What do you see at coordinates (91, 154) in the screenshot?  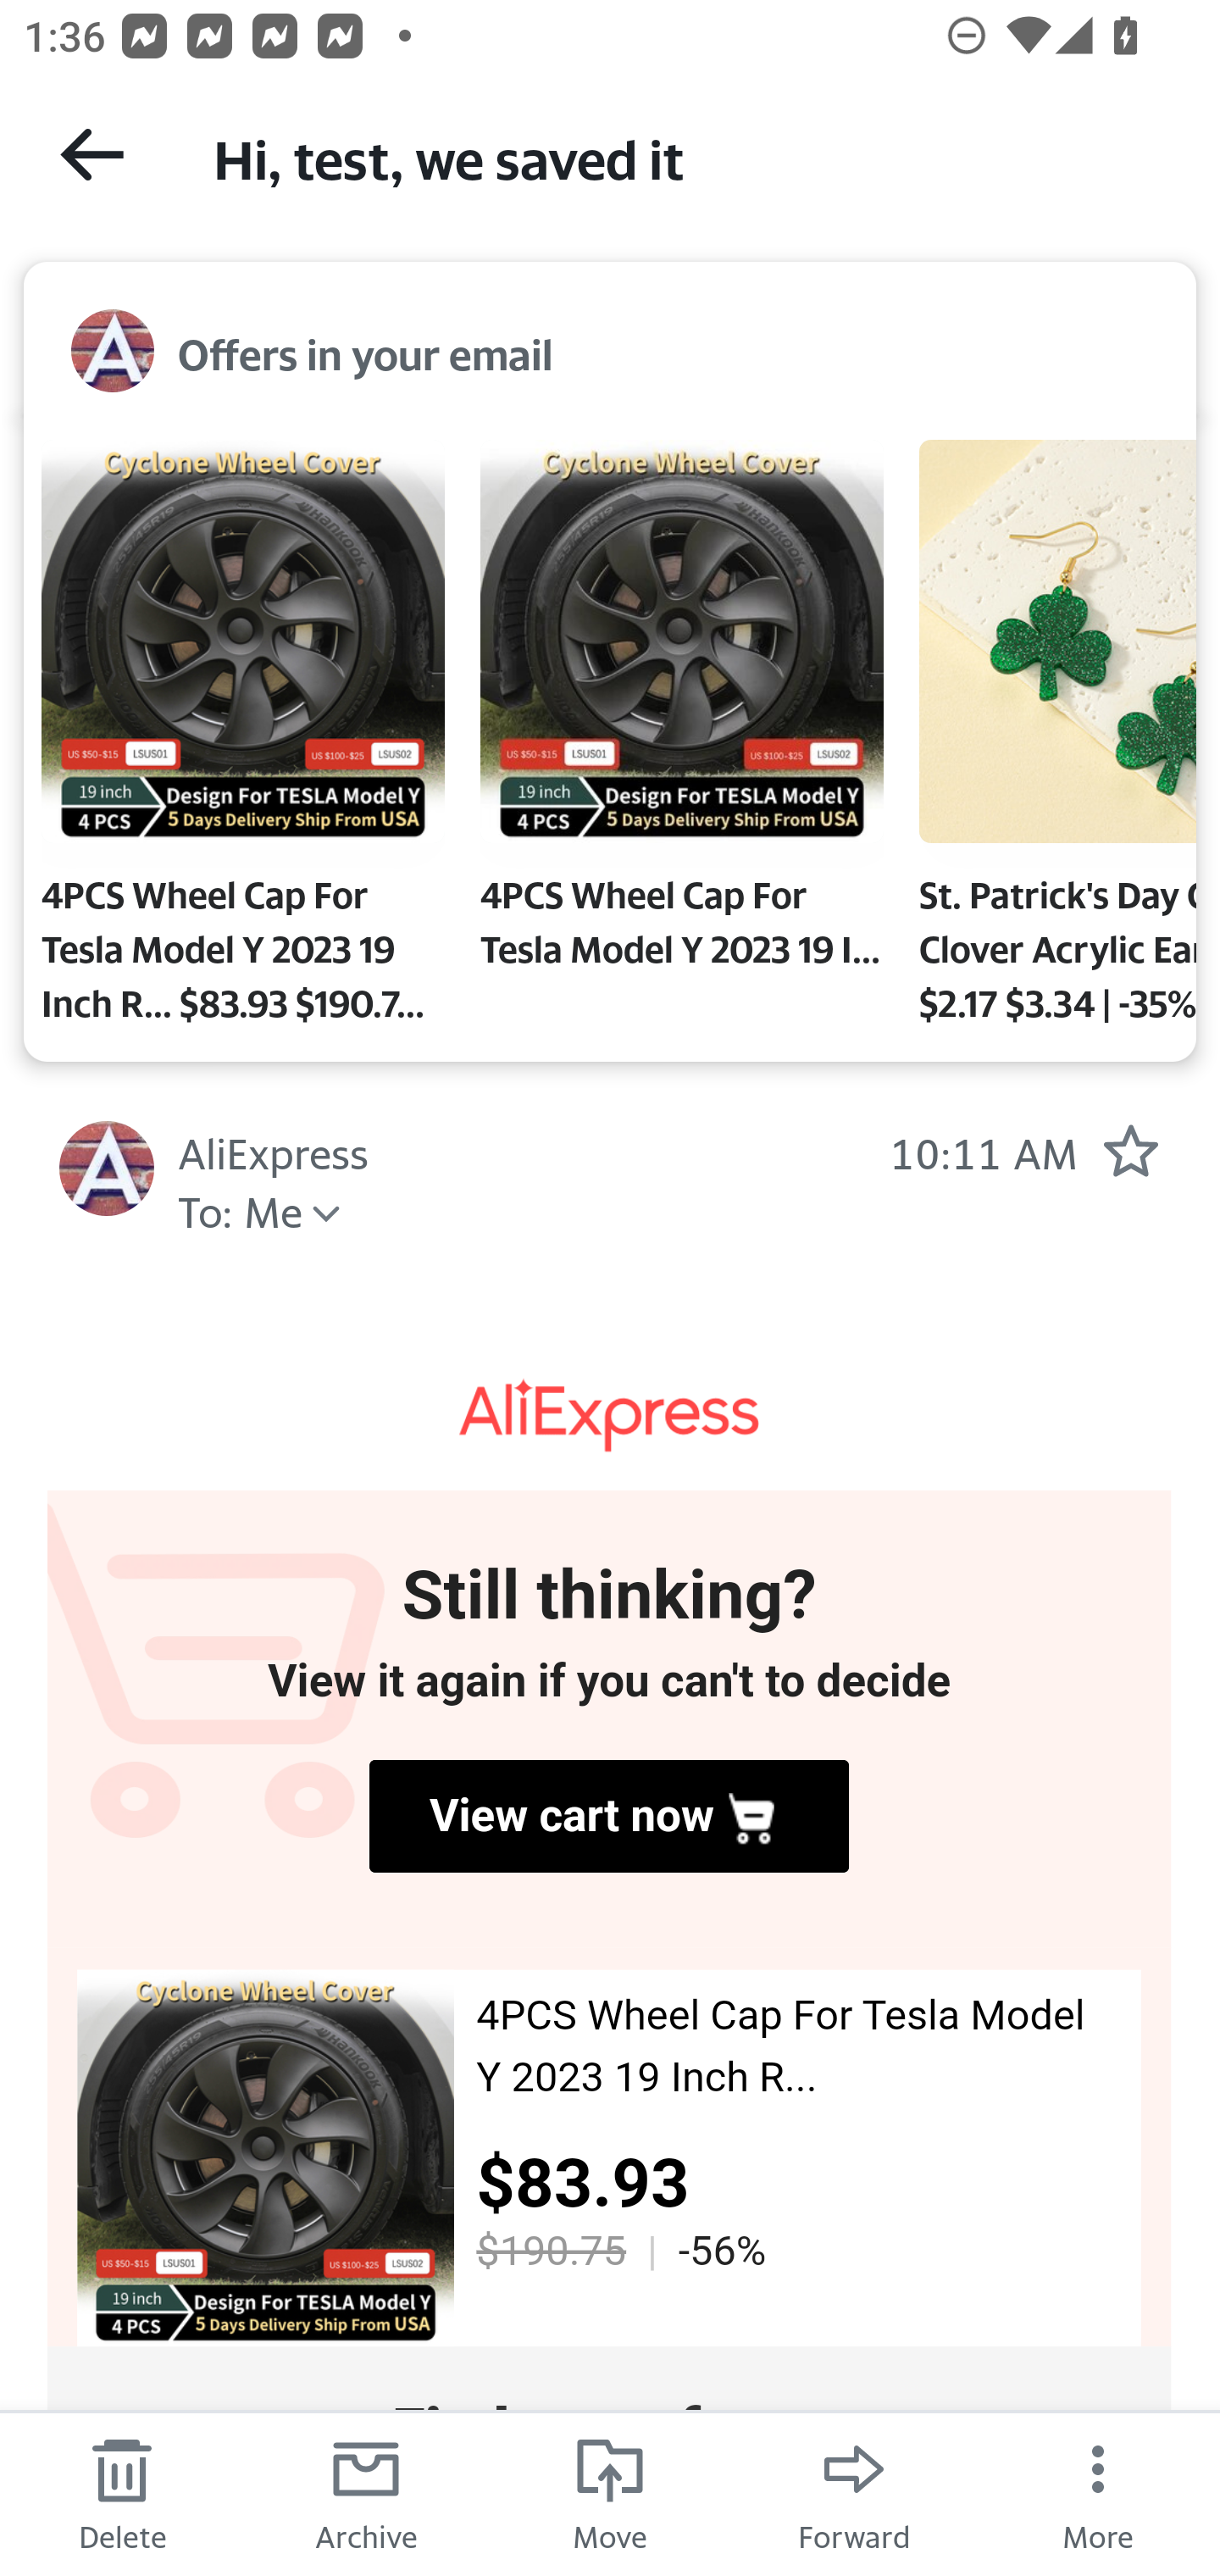 I see `Back` at bounding box center [91, 154].